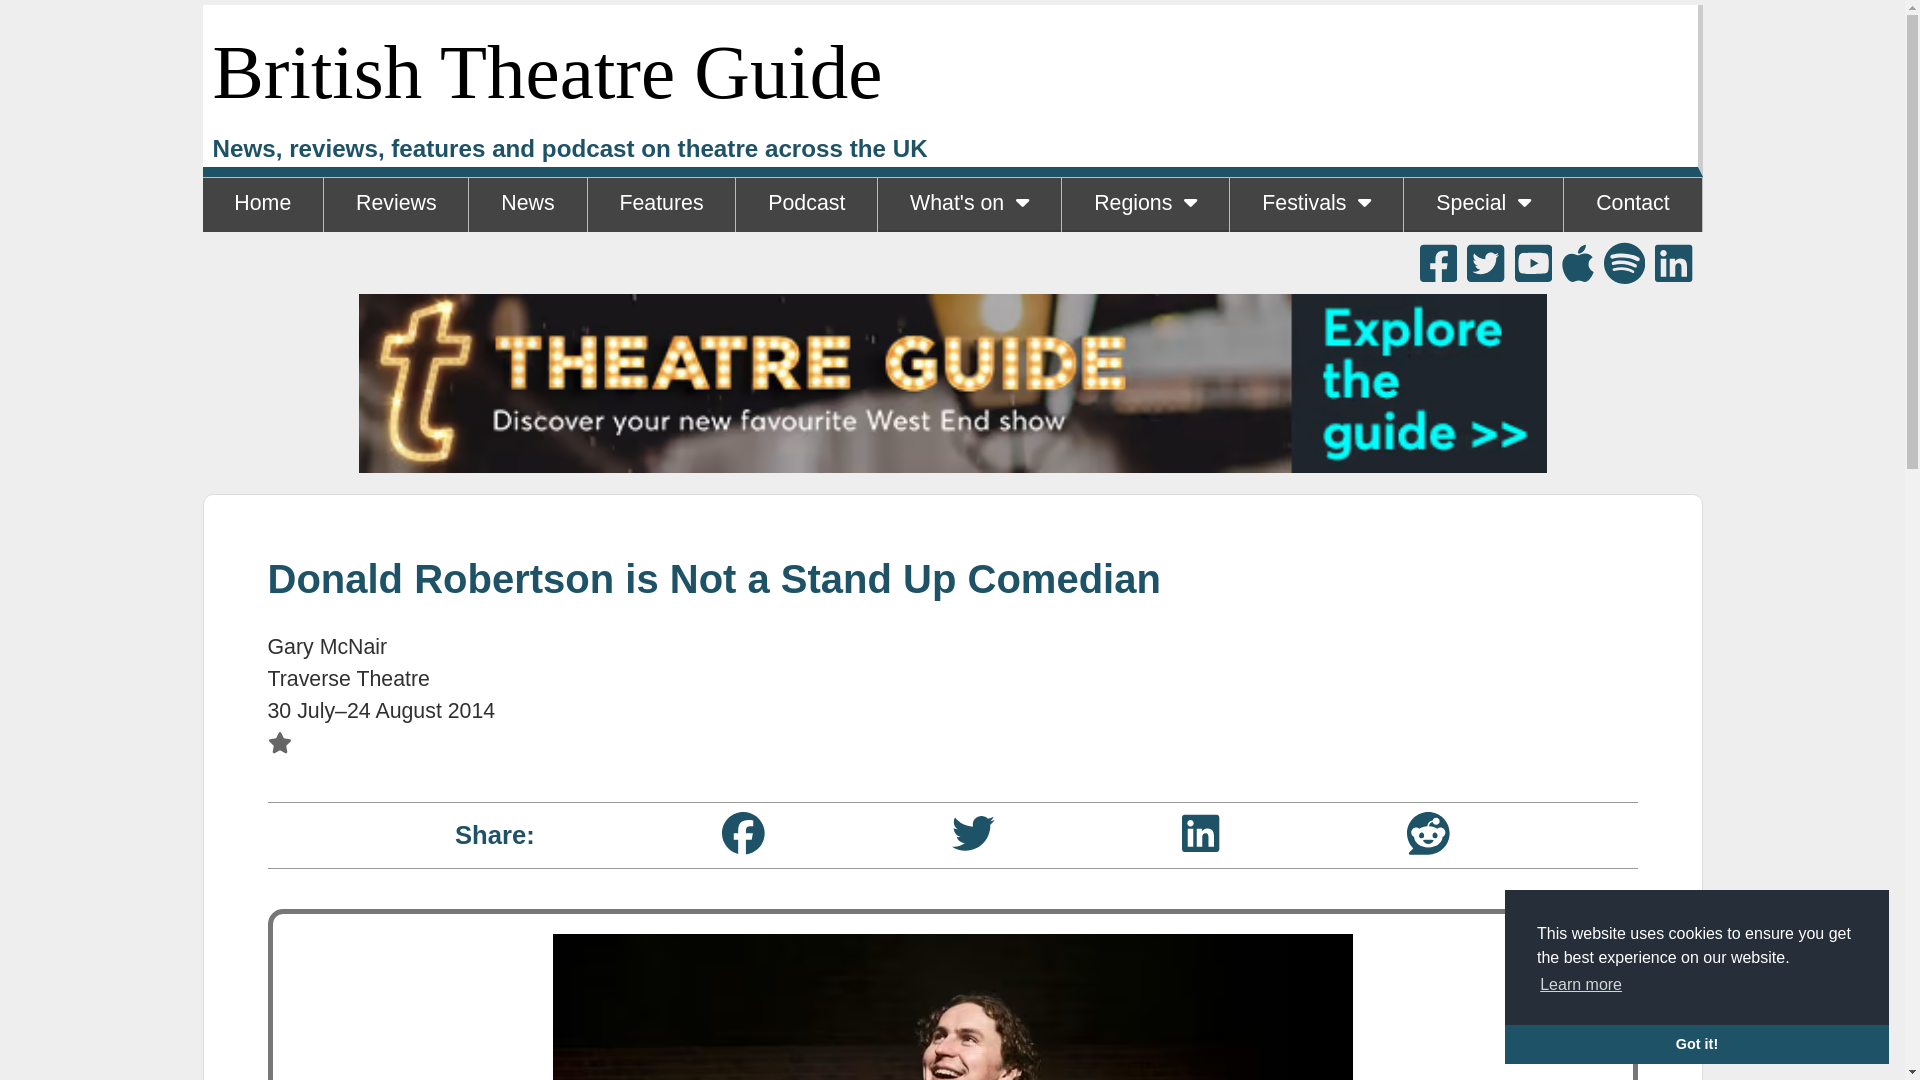 Image resolution: width=1920 pixels, height=1080 pixels. What do you see at coordinates (1428, 833) in the screenshot?
I see `Reddit` at bounding box center [1428, 833].